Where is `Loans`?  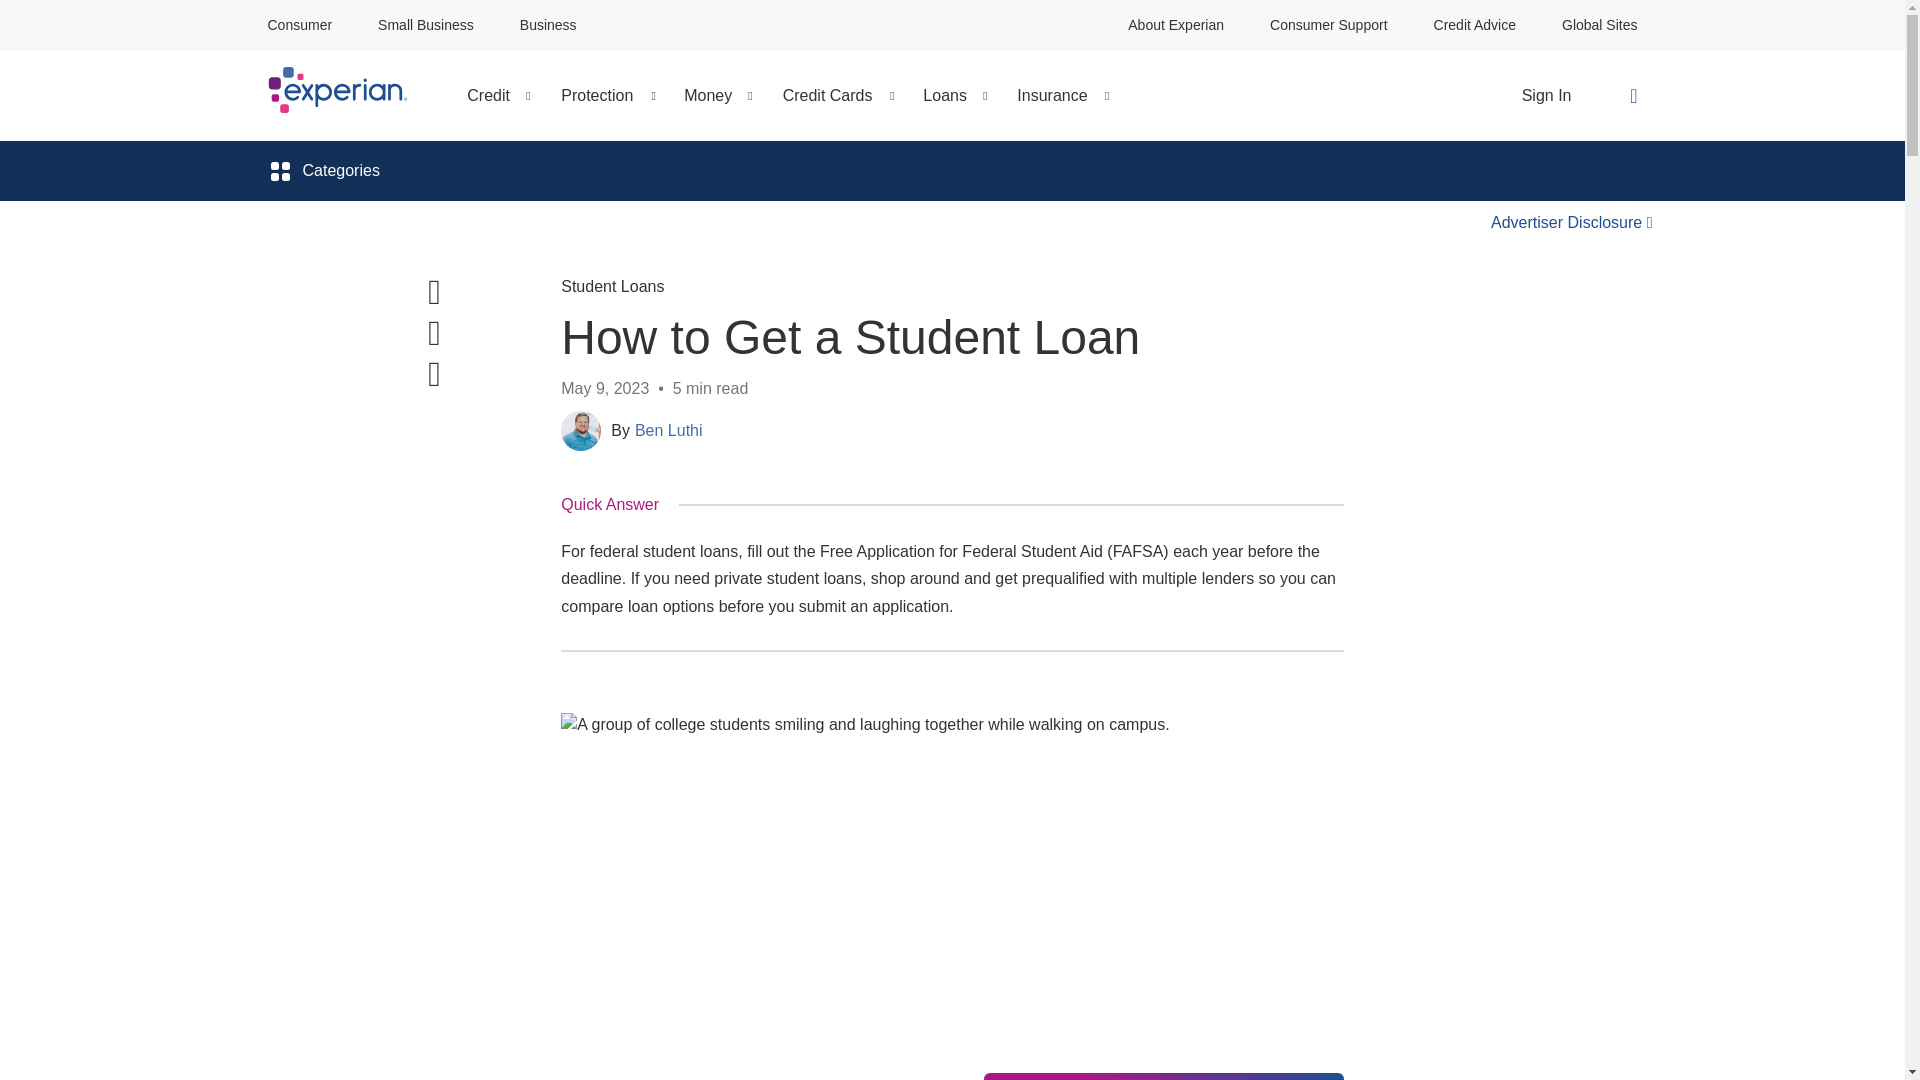 Loans is located at coordinates (945, 96).